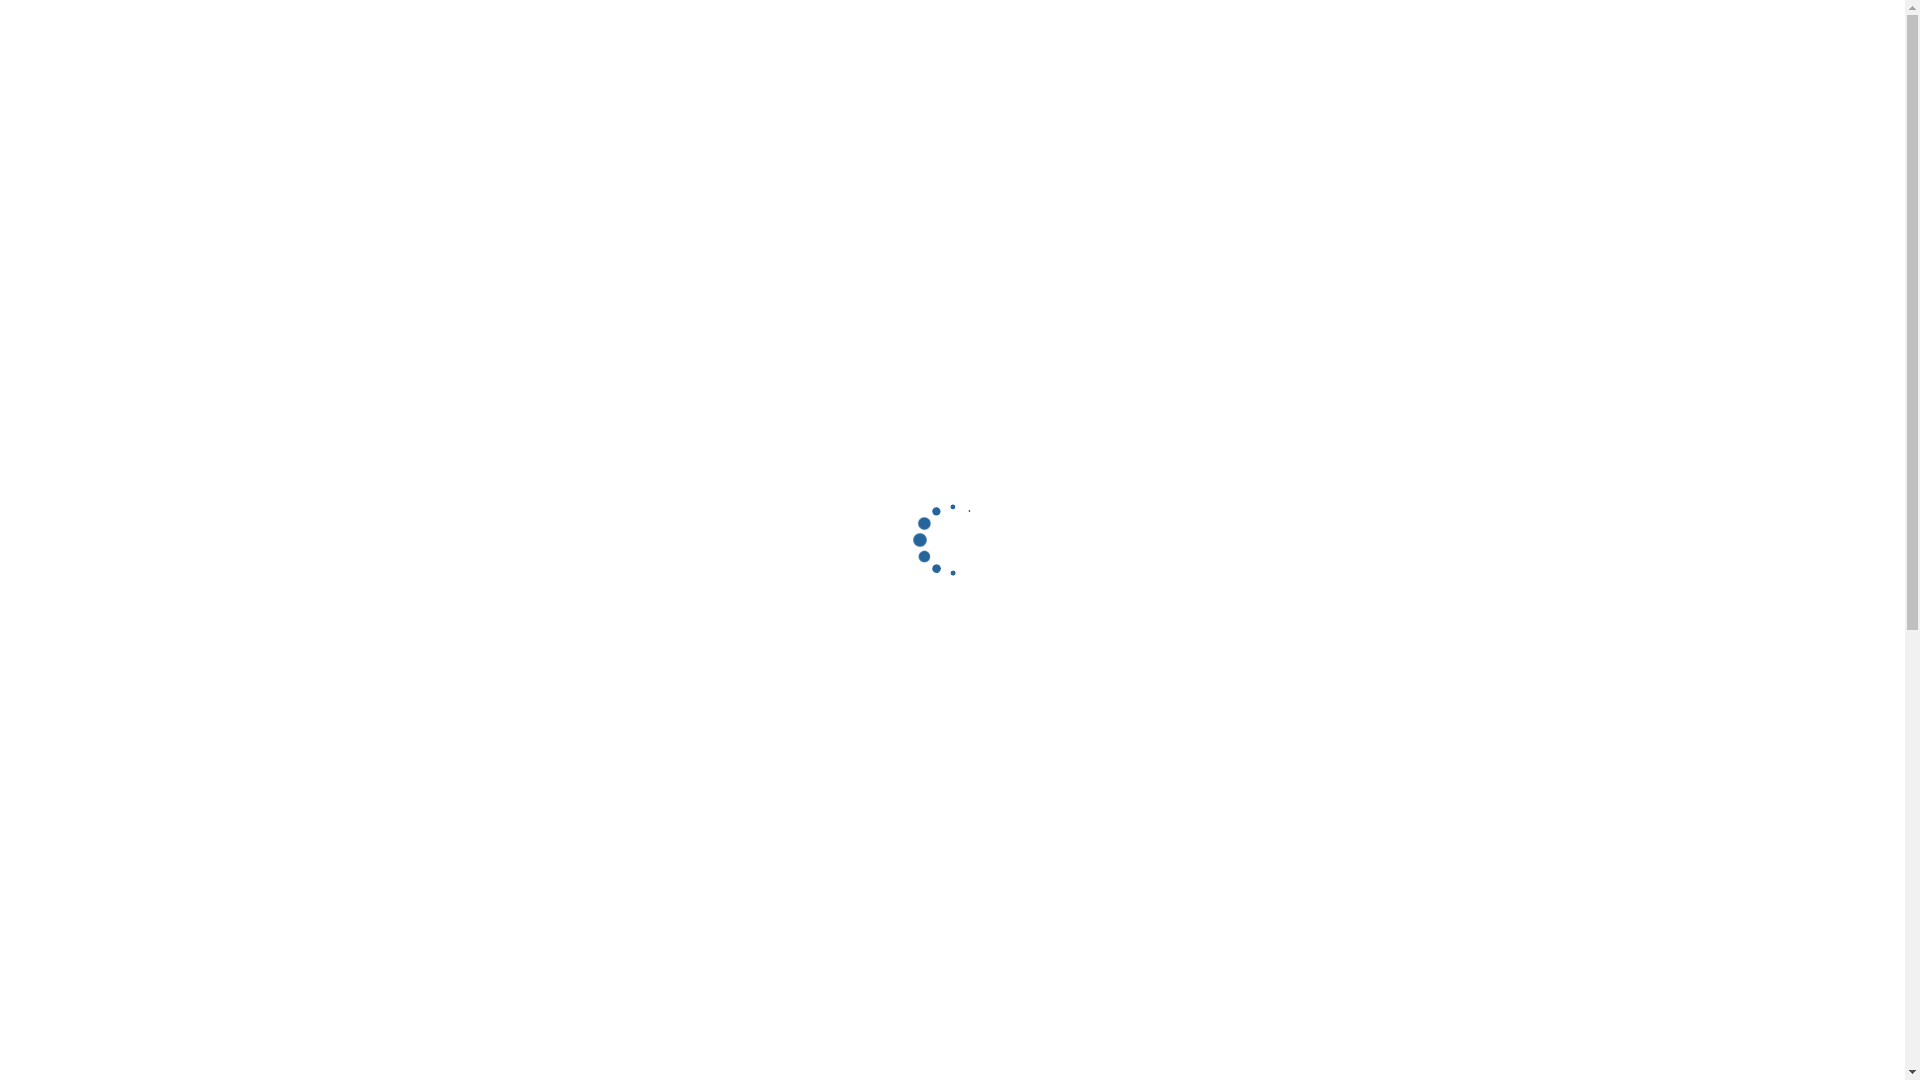  What do you see at coordinates (716, 274) in the screenshot?
I see `Opening Times` at bounding box center [716, 274].